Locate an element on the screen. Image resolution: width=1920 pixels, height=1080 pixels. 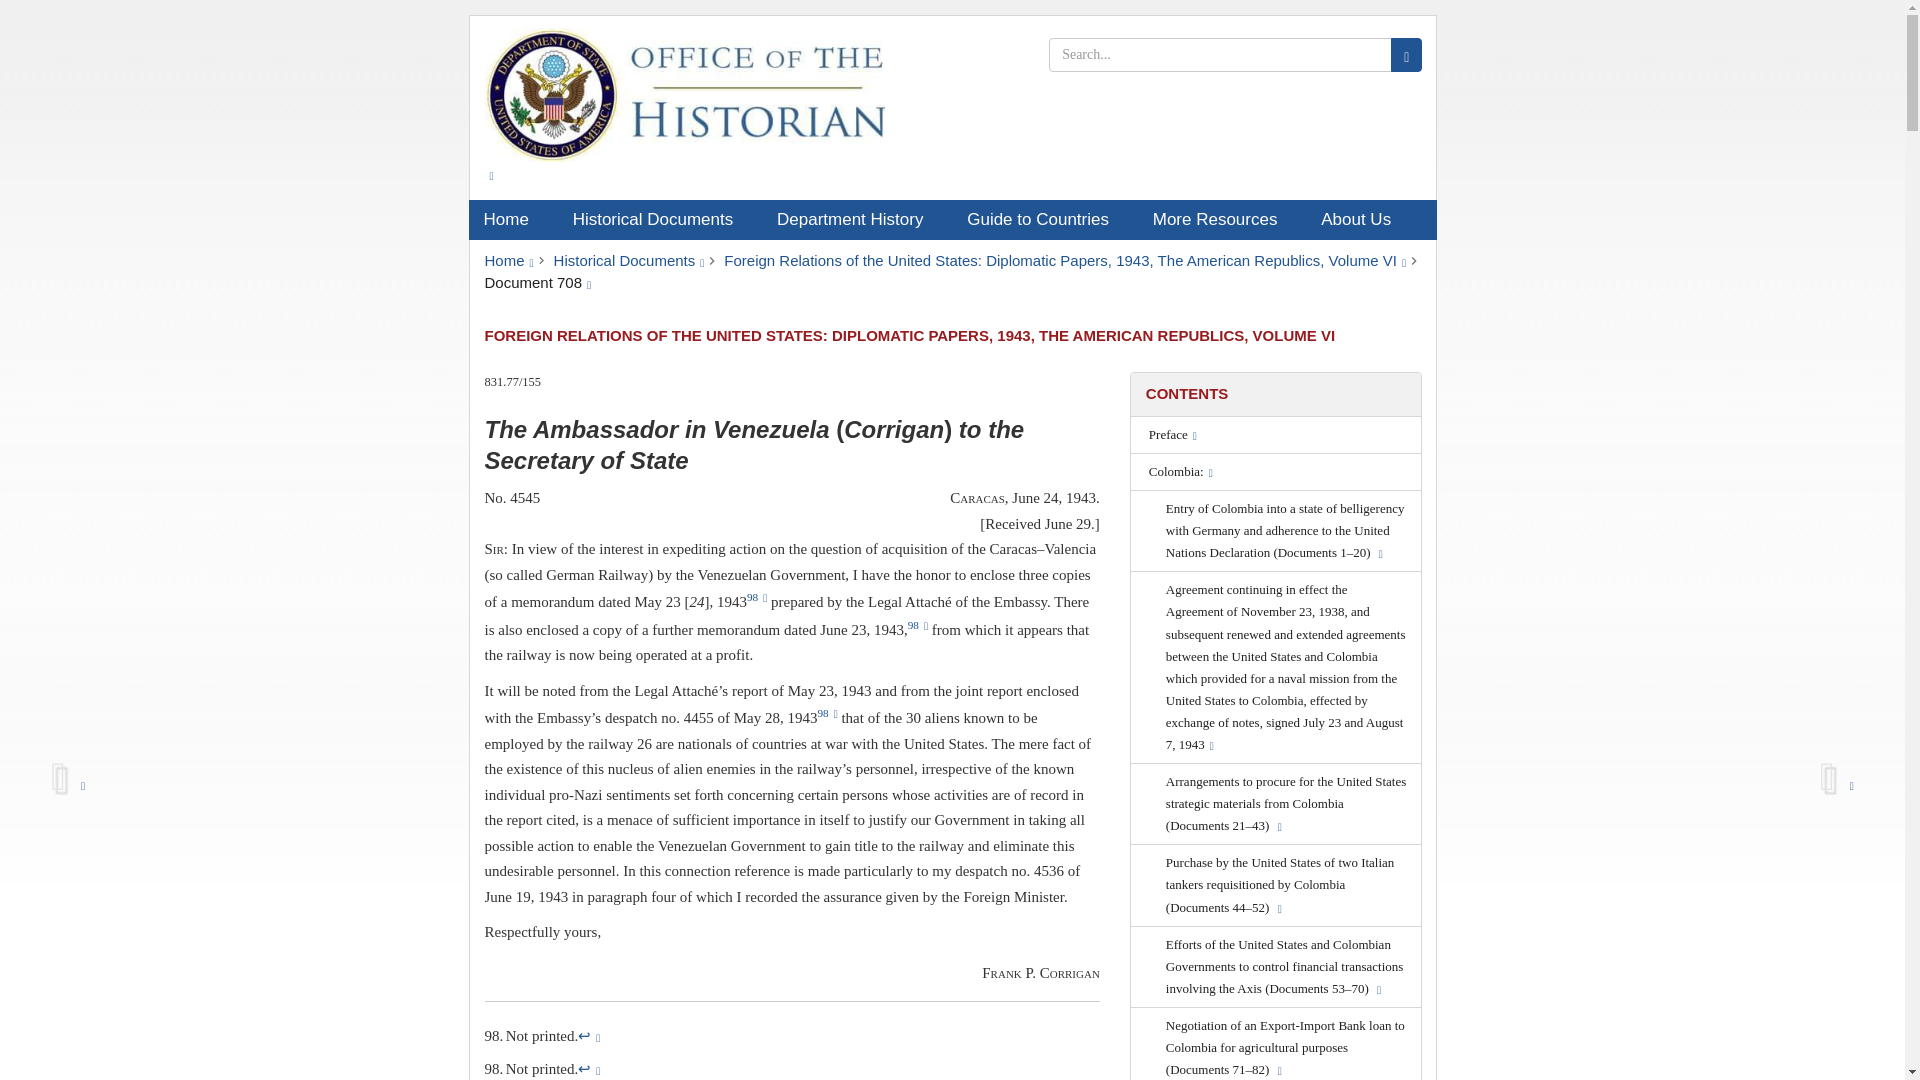
More Resources is located at coordinates (1222, 219).